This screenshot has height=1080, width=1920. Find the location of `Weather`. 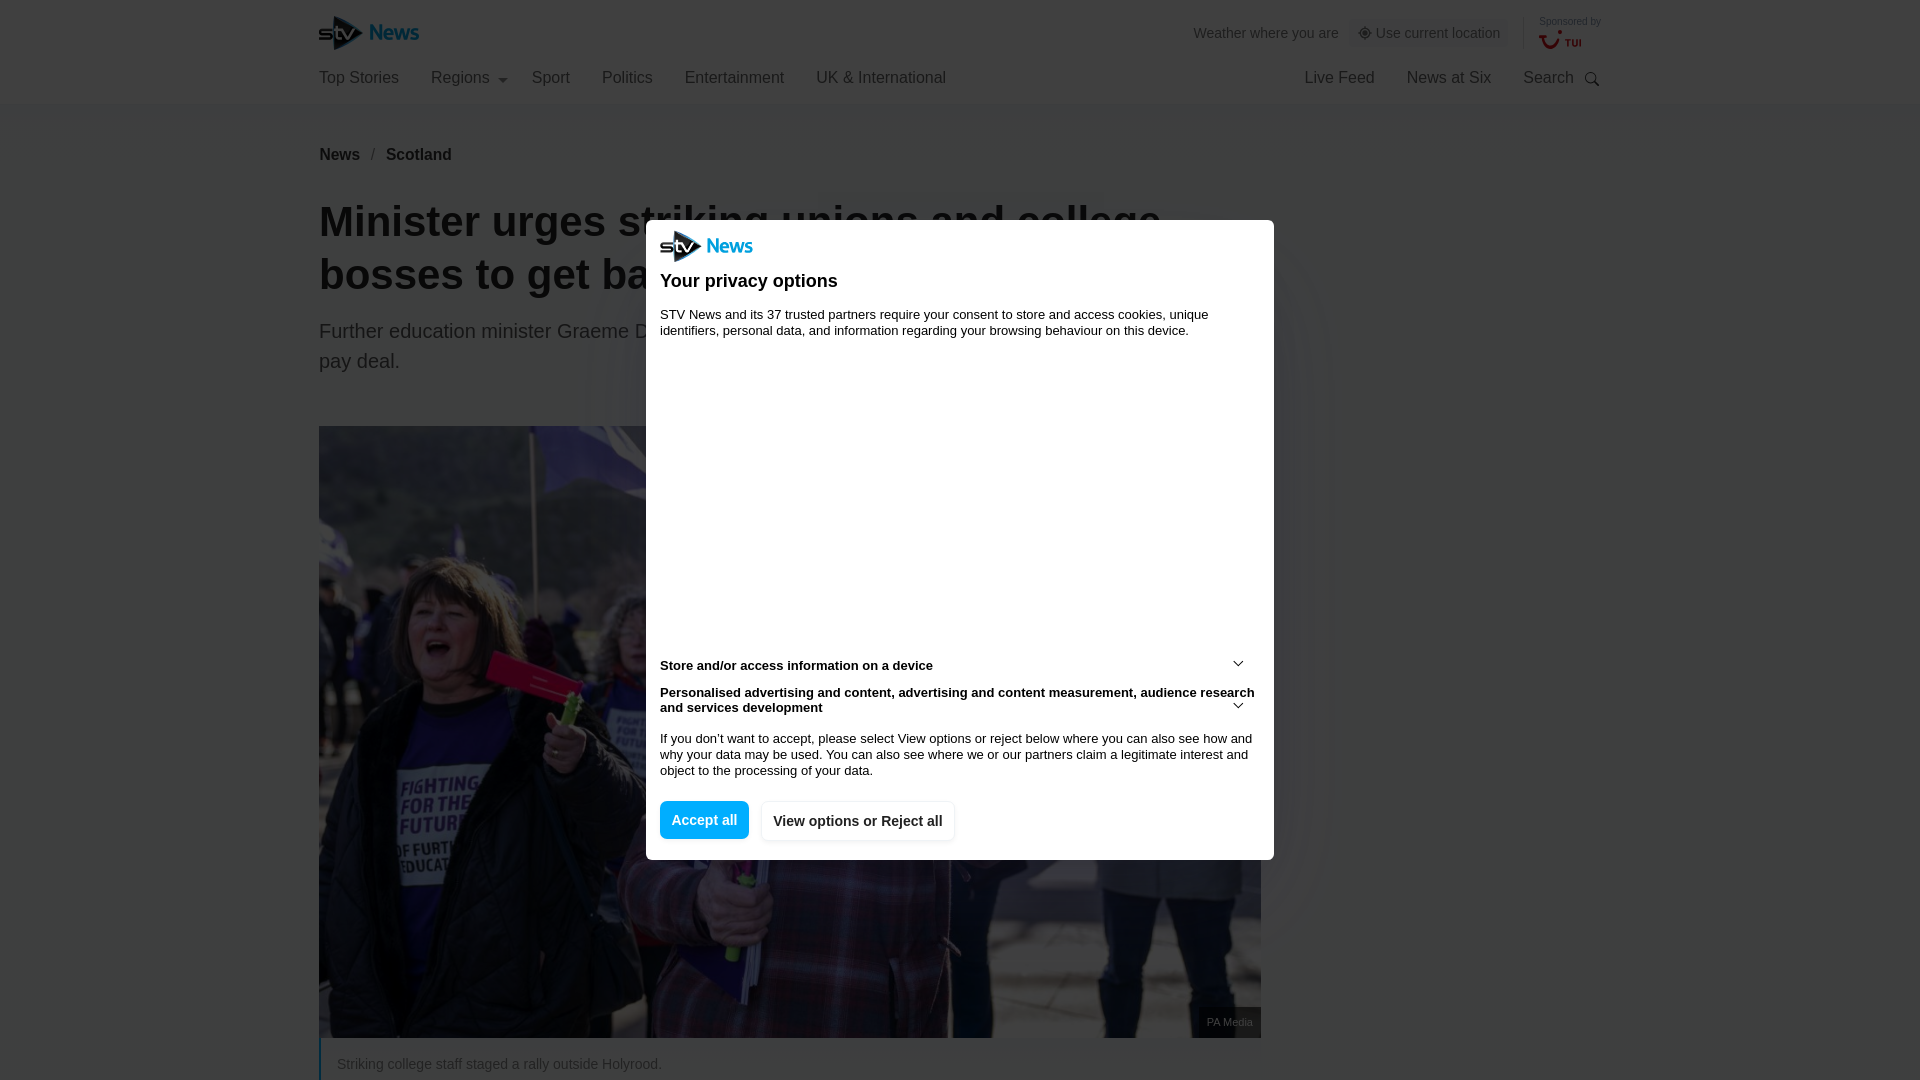

Weather is located at coordinates (1220, 32).